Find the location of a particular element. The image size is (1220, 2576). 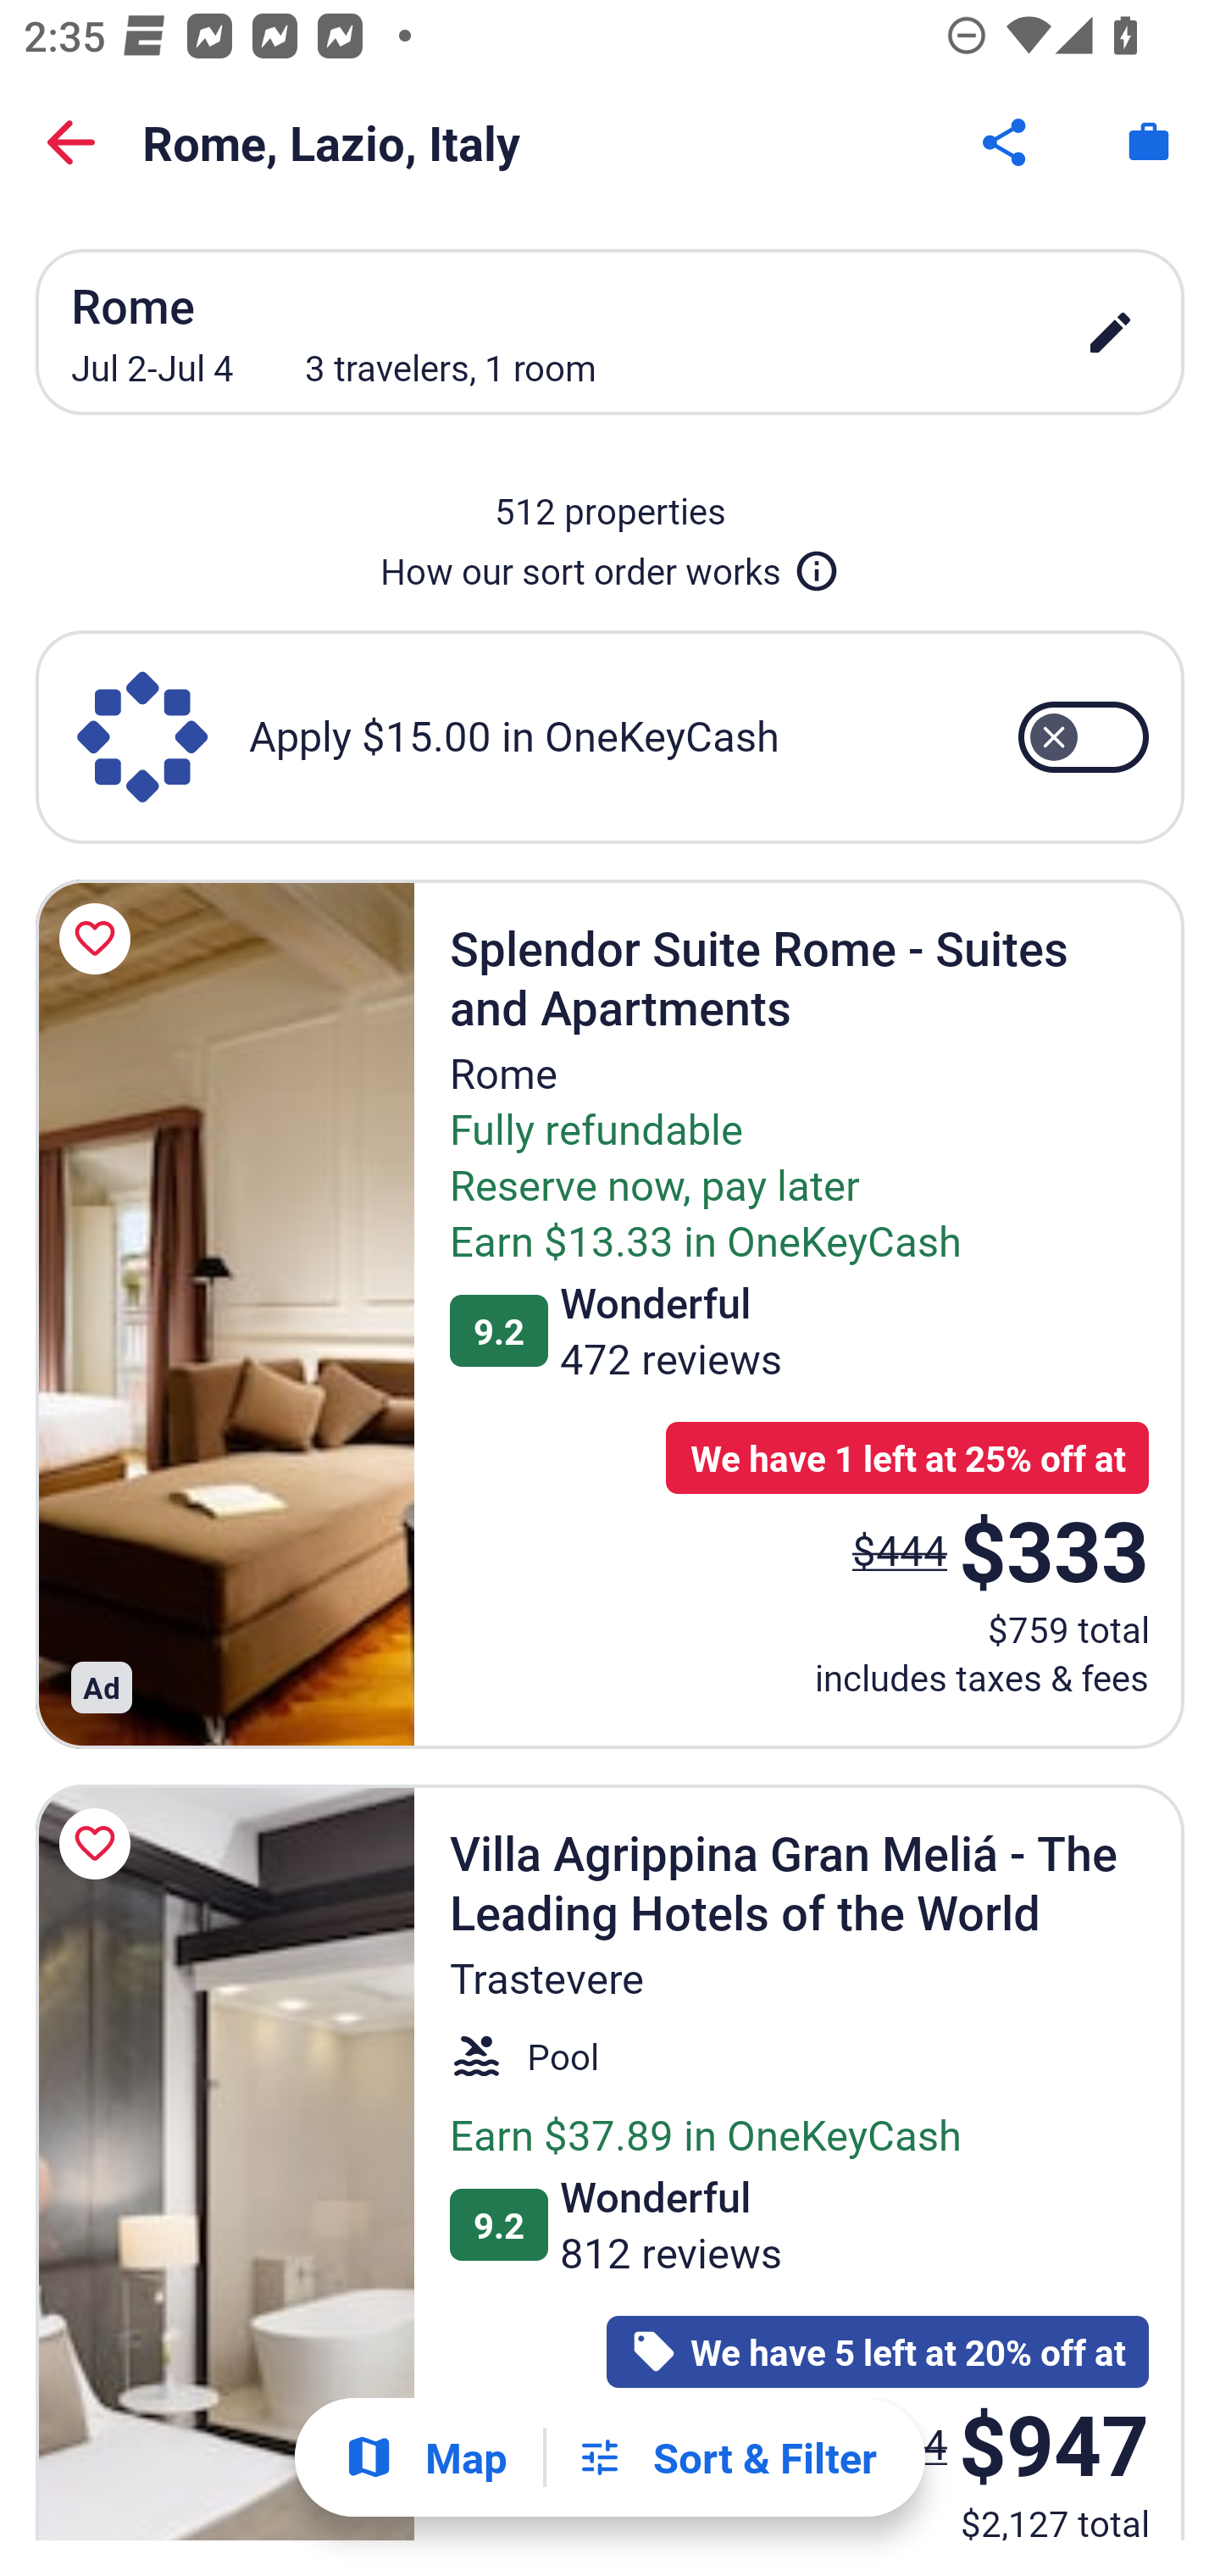

How our sort order works is located at coordinates (610, 564).